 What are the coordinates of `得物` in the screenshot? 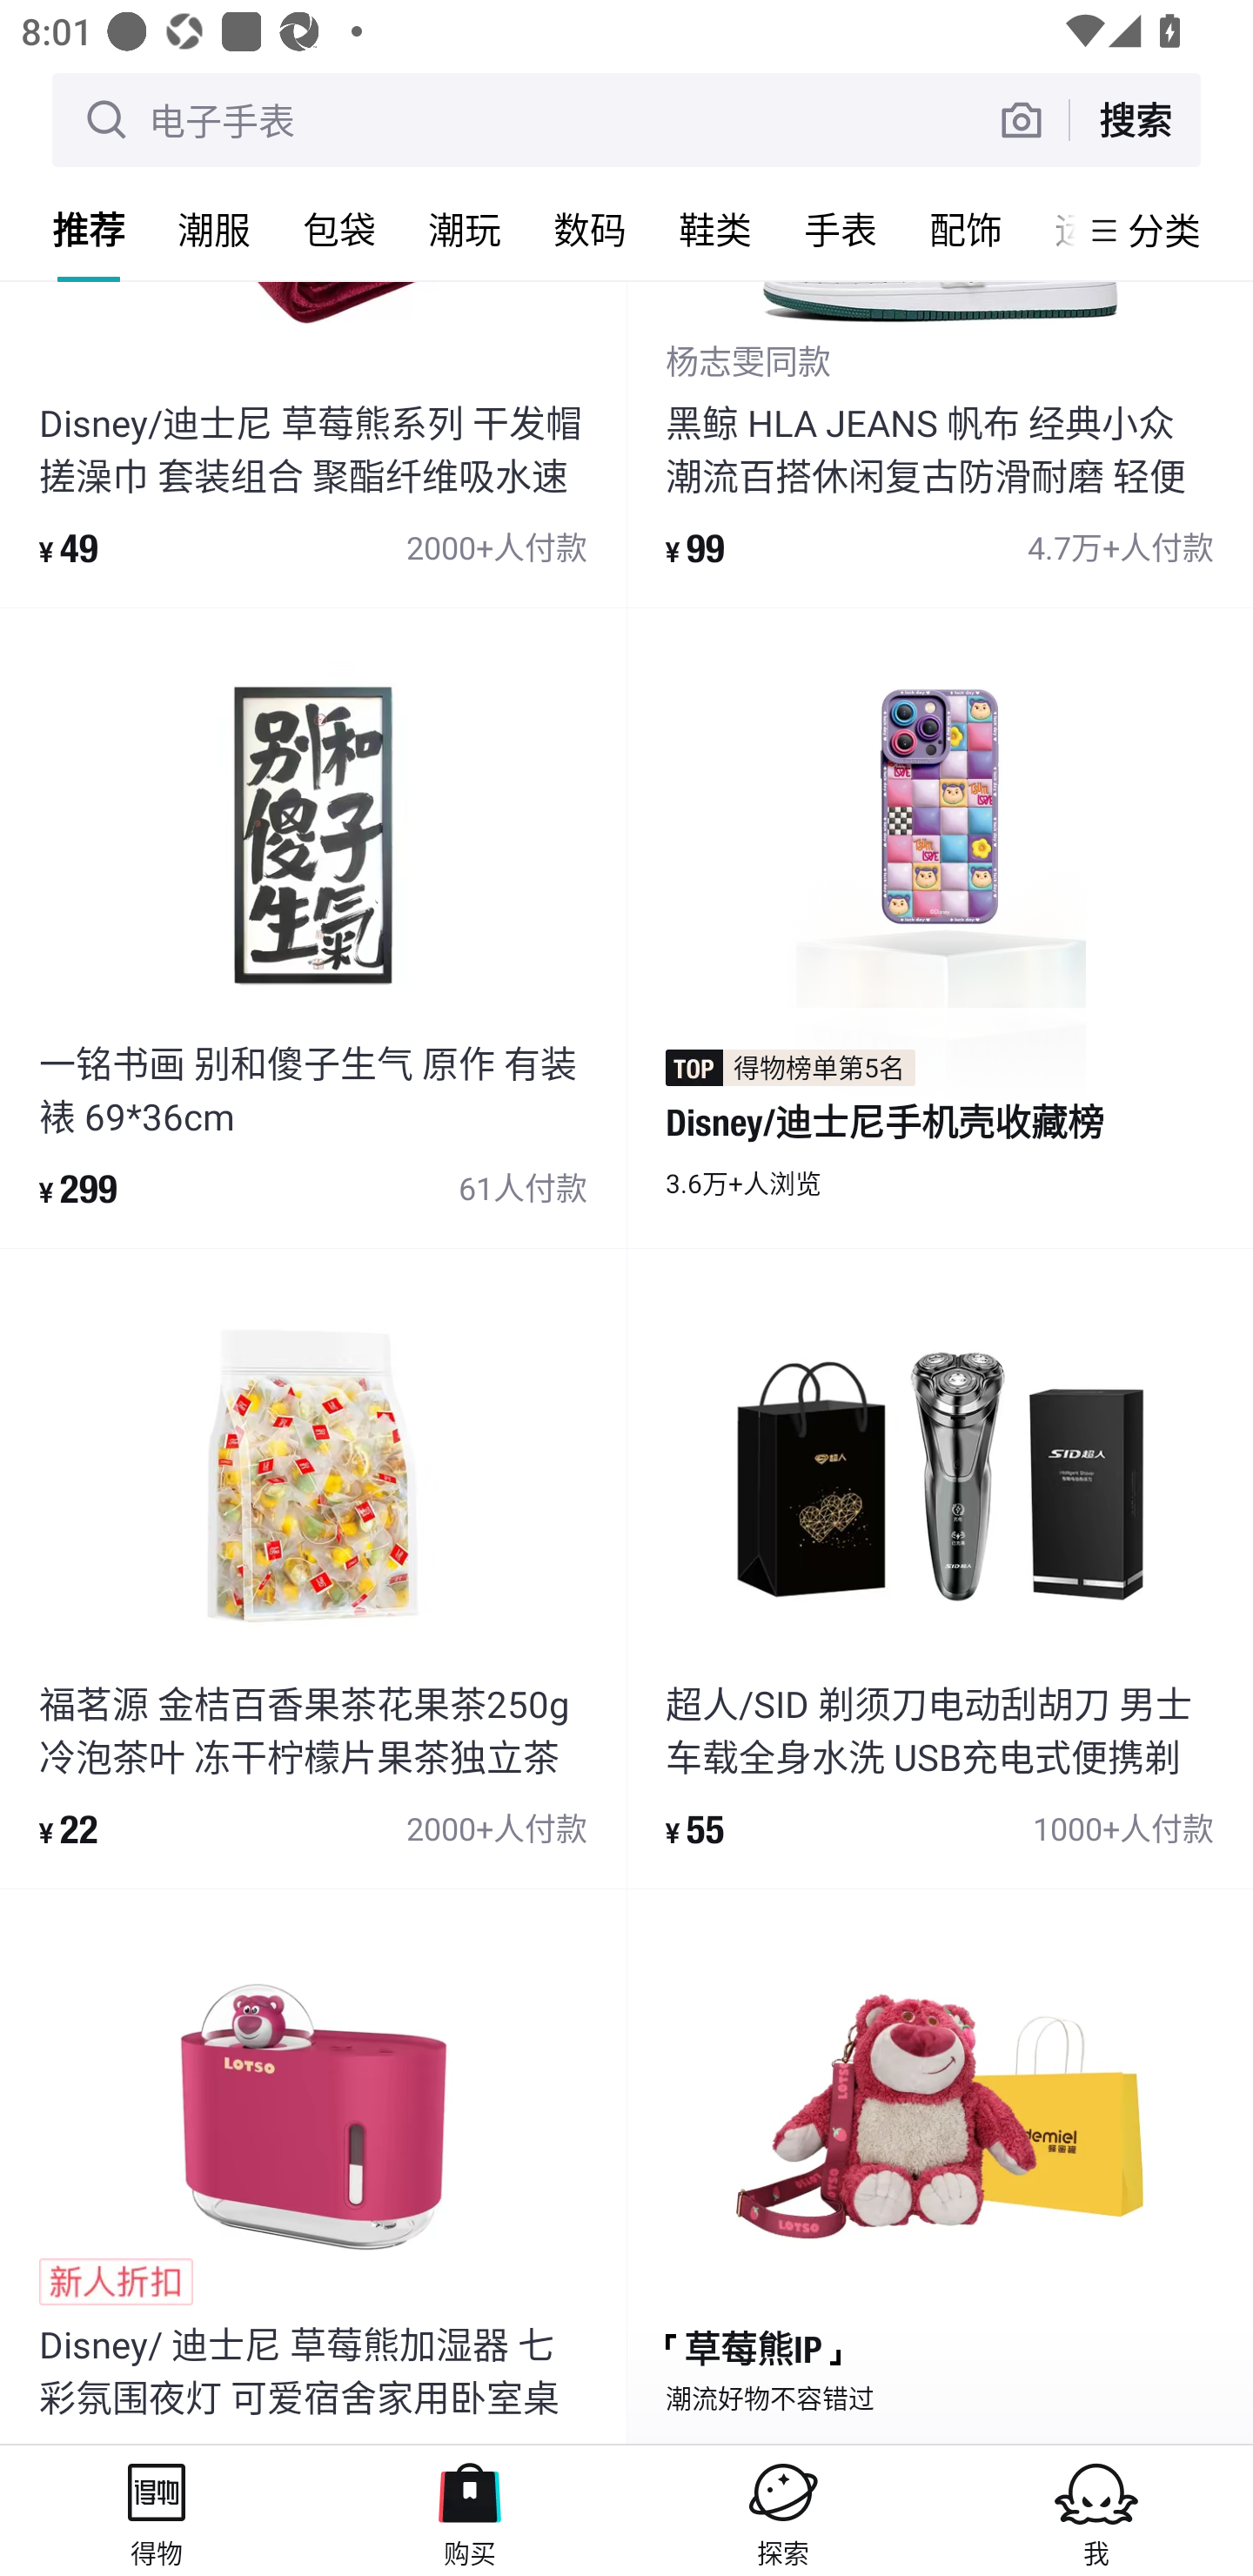 It's located at (157, 2510).